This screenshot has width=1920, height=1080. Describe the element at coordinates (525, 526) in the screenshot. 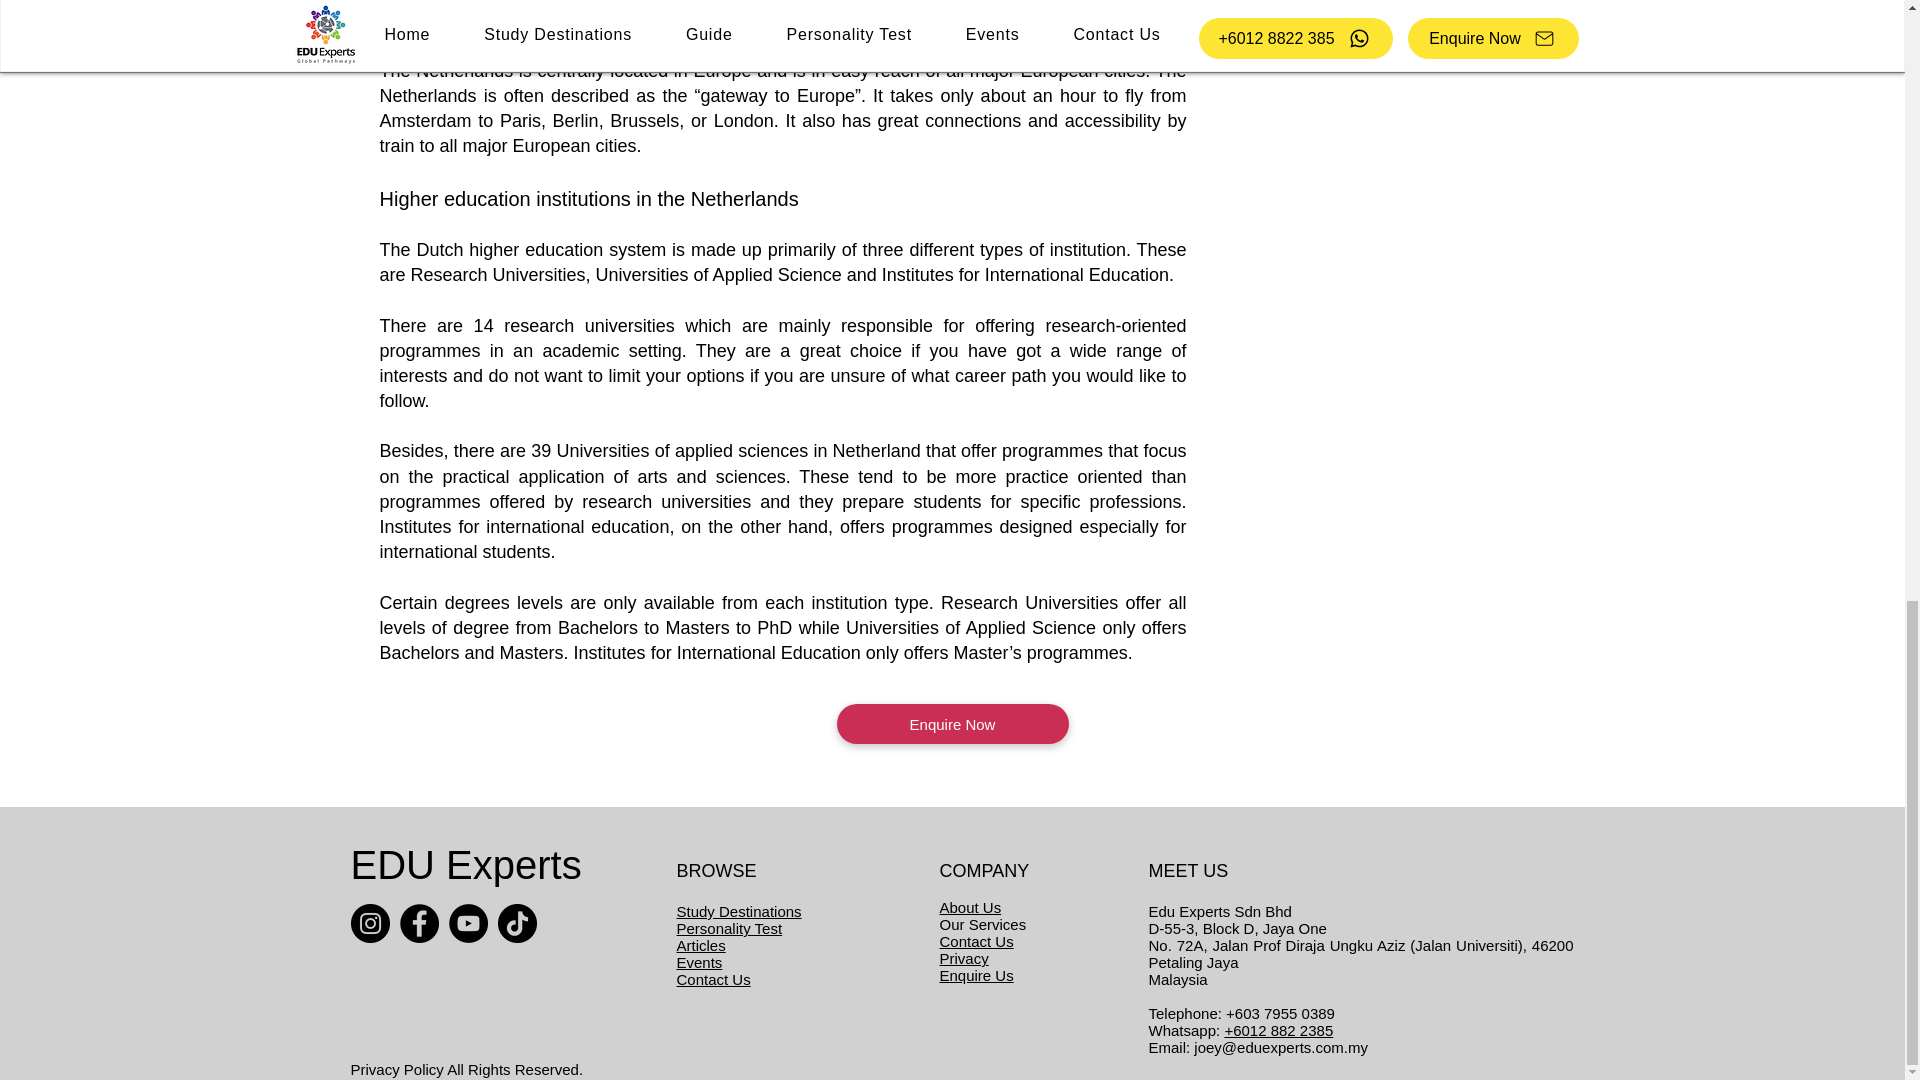

I see `Institutes for international education` at that location.